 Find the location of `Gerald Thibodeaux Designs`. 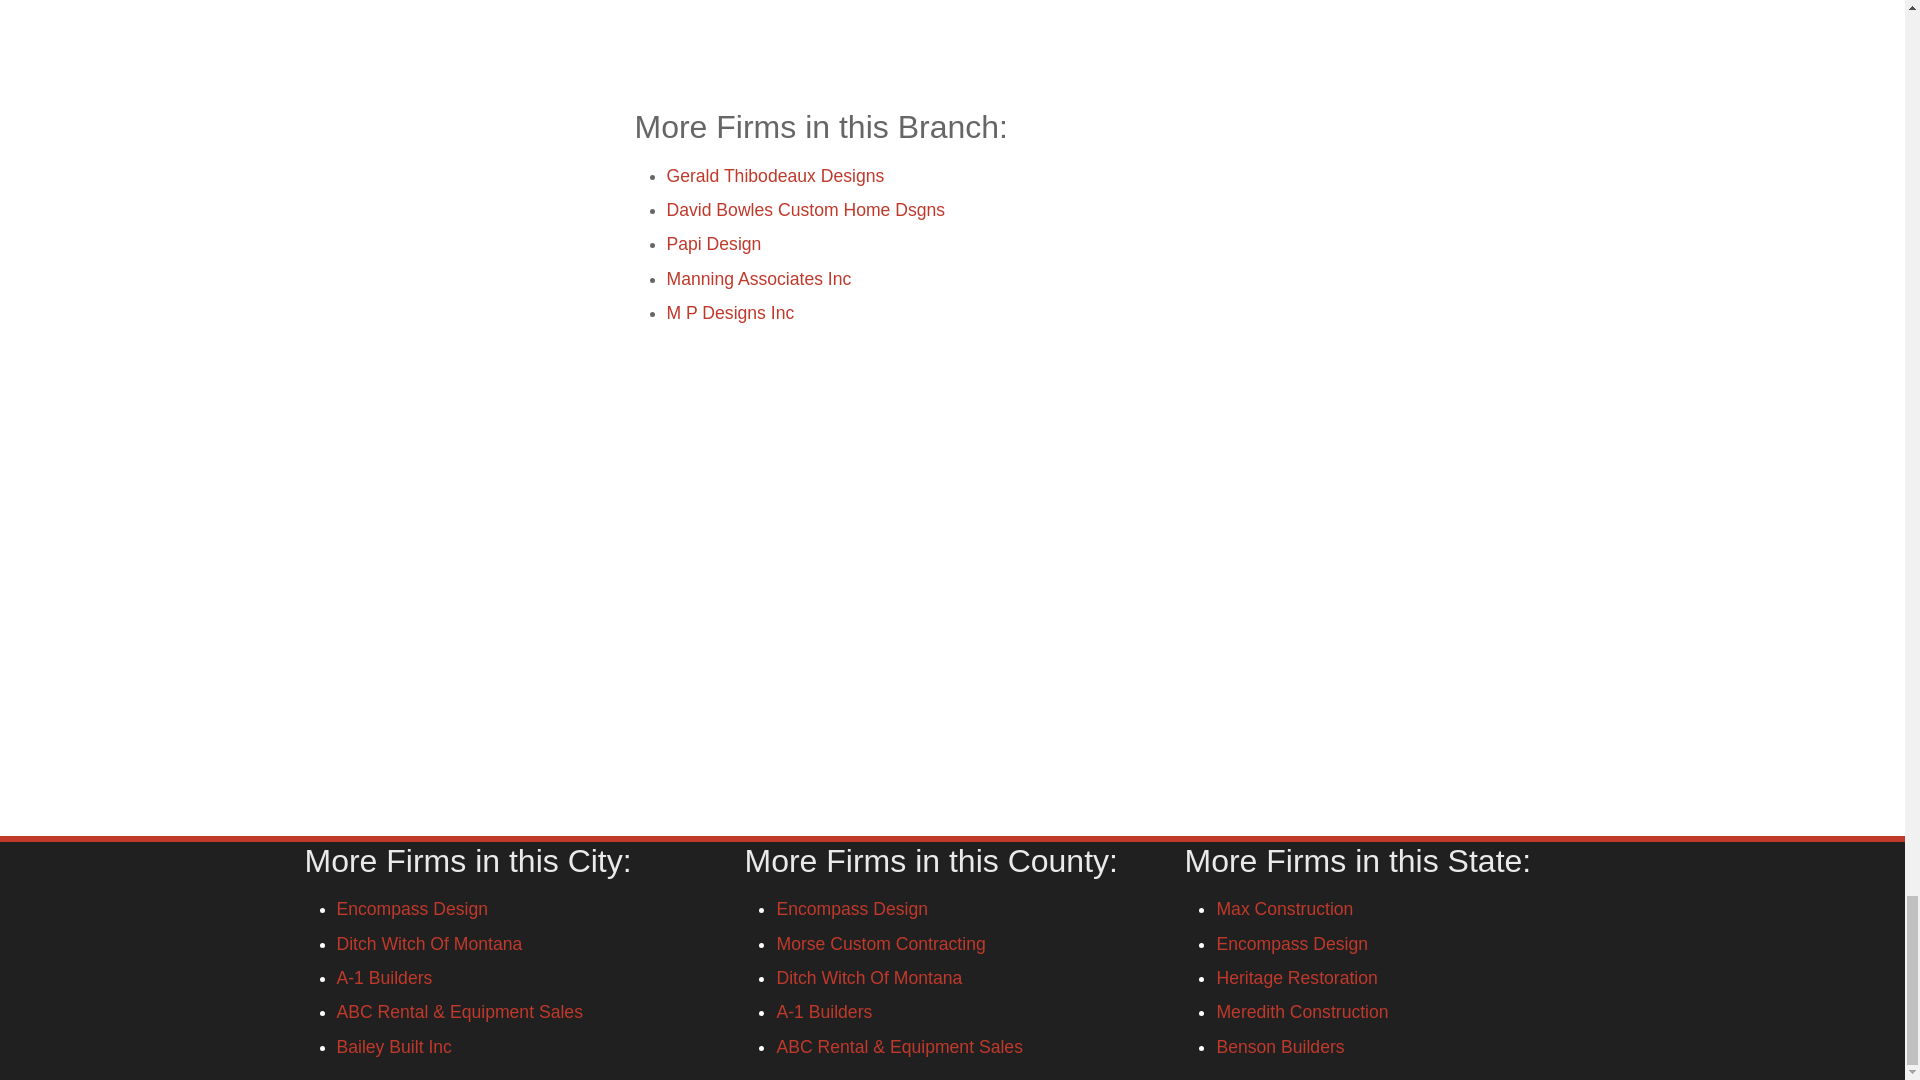

Gerald Thibodeaux Designs is located at coordinates (774, 176).